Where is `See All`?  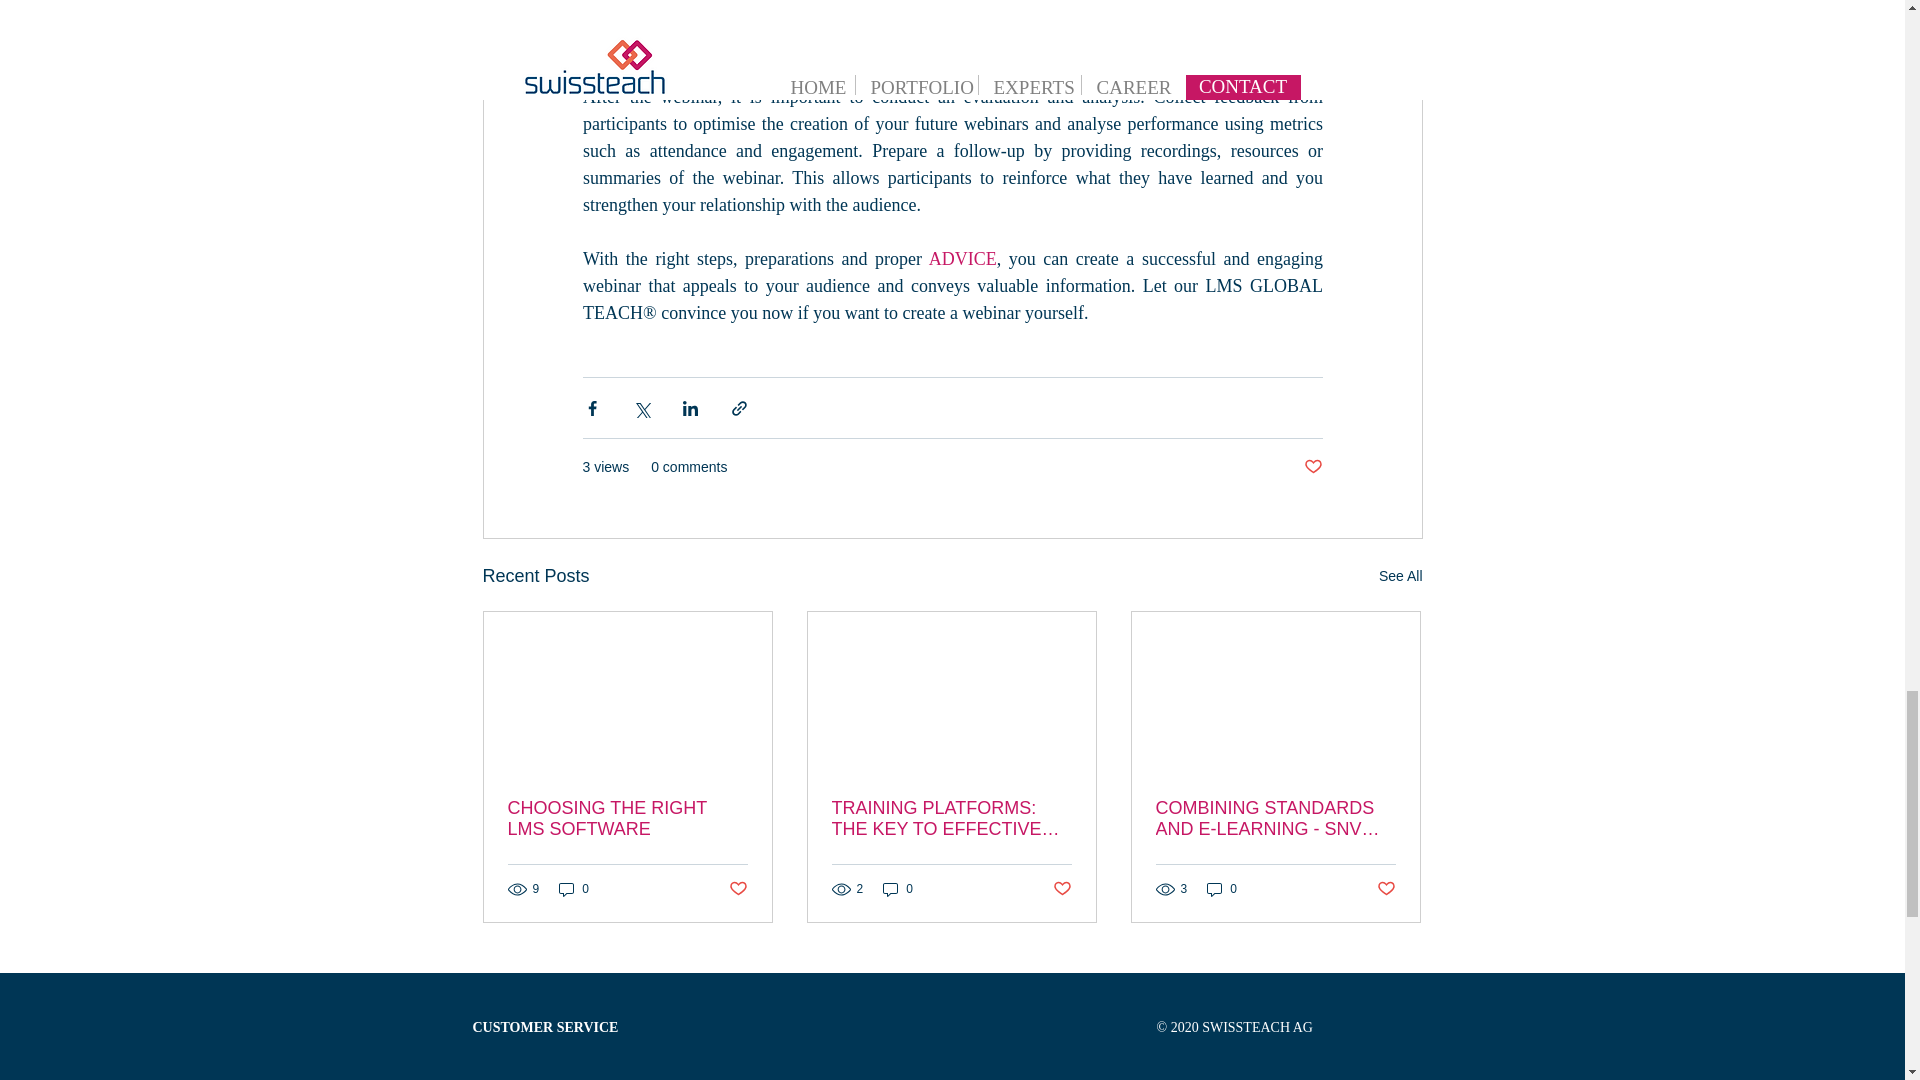 See All is located at coordinates (1400, 576).